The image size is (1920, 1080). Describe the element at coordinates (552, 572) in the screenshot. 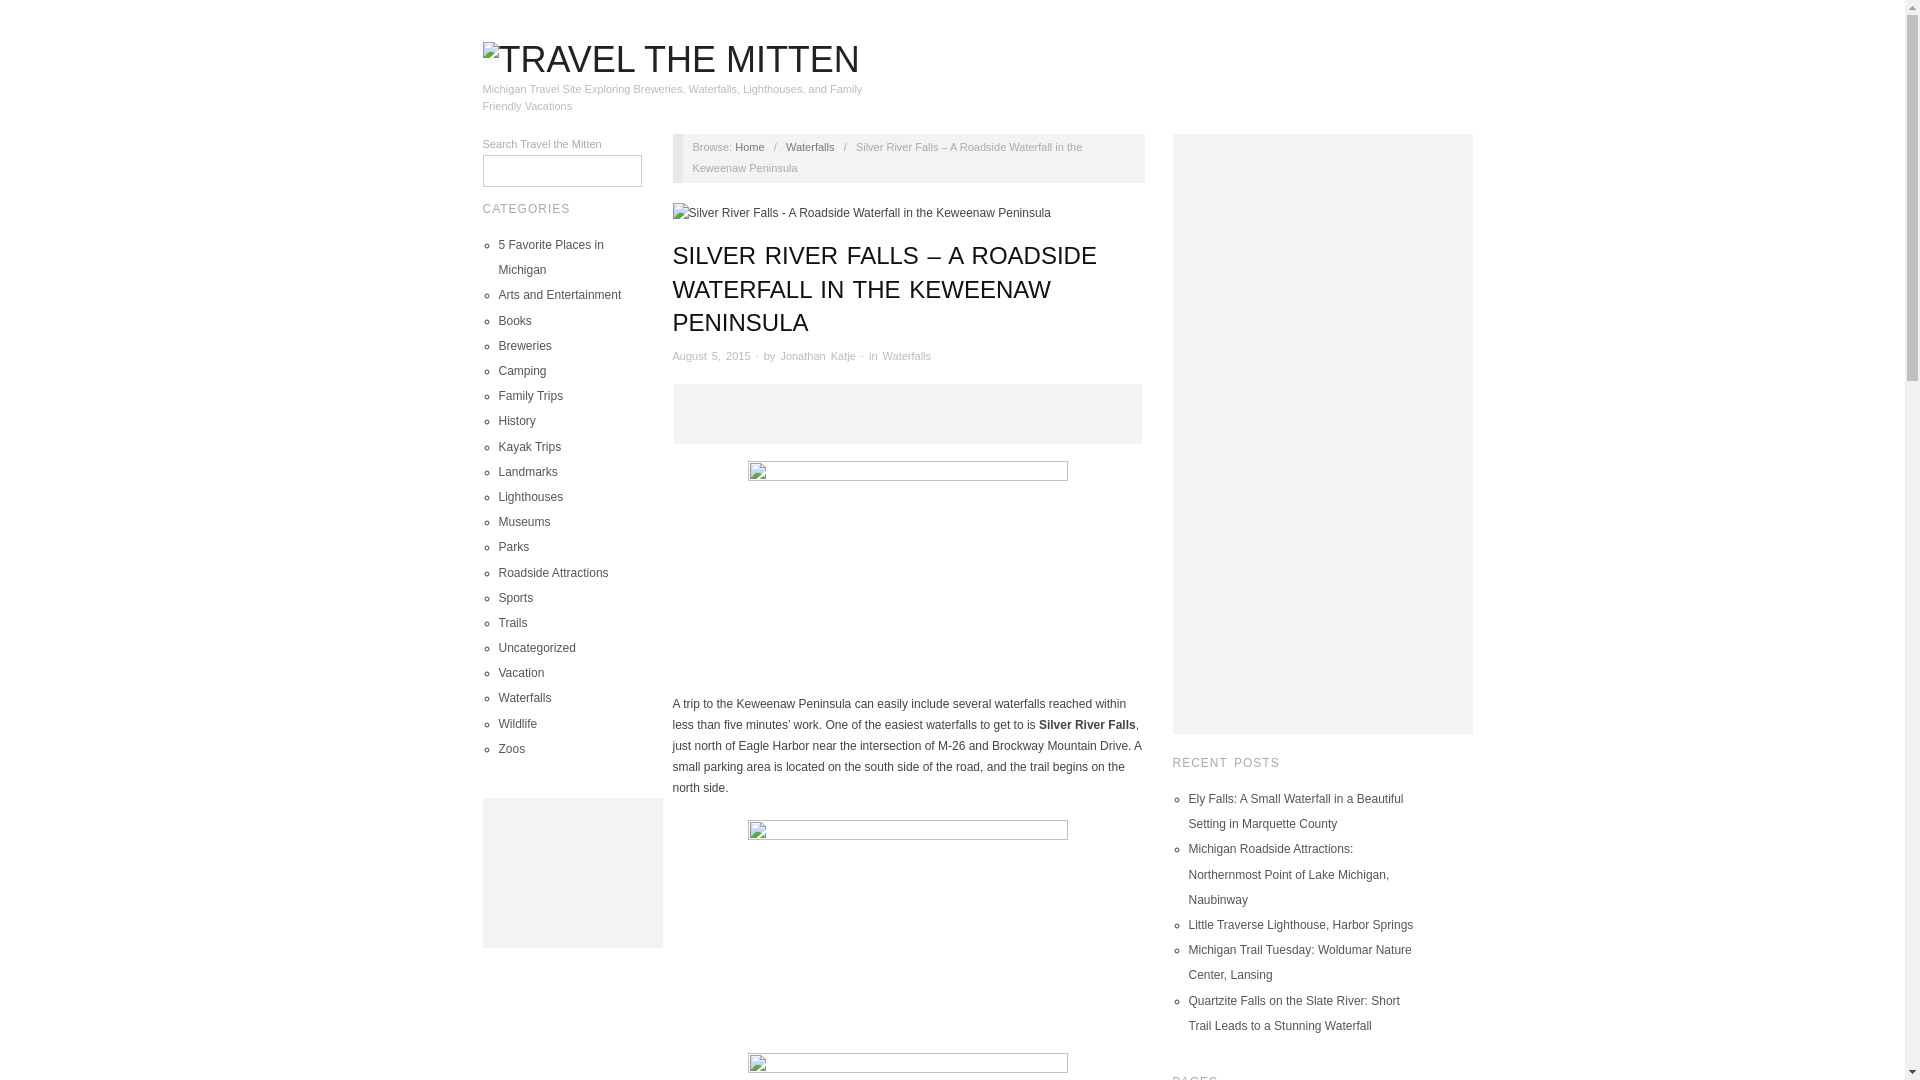

I see `Roadside Attractions` at that location.